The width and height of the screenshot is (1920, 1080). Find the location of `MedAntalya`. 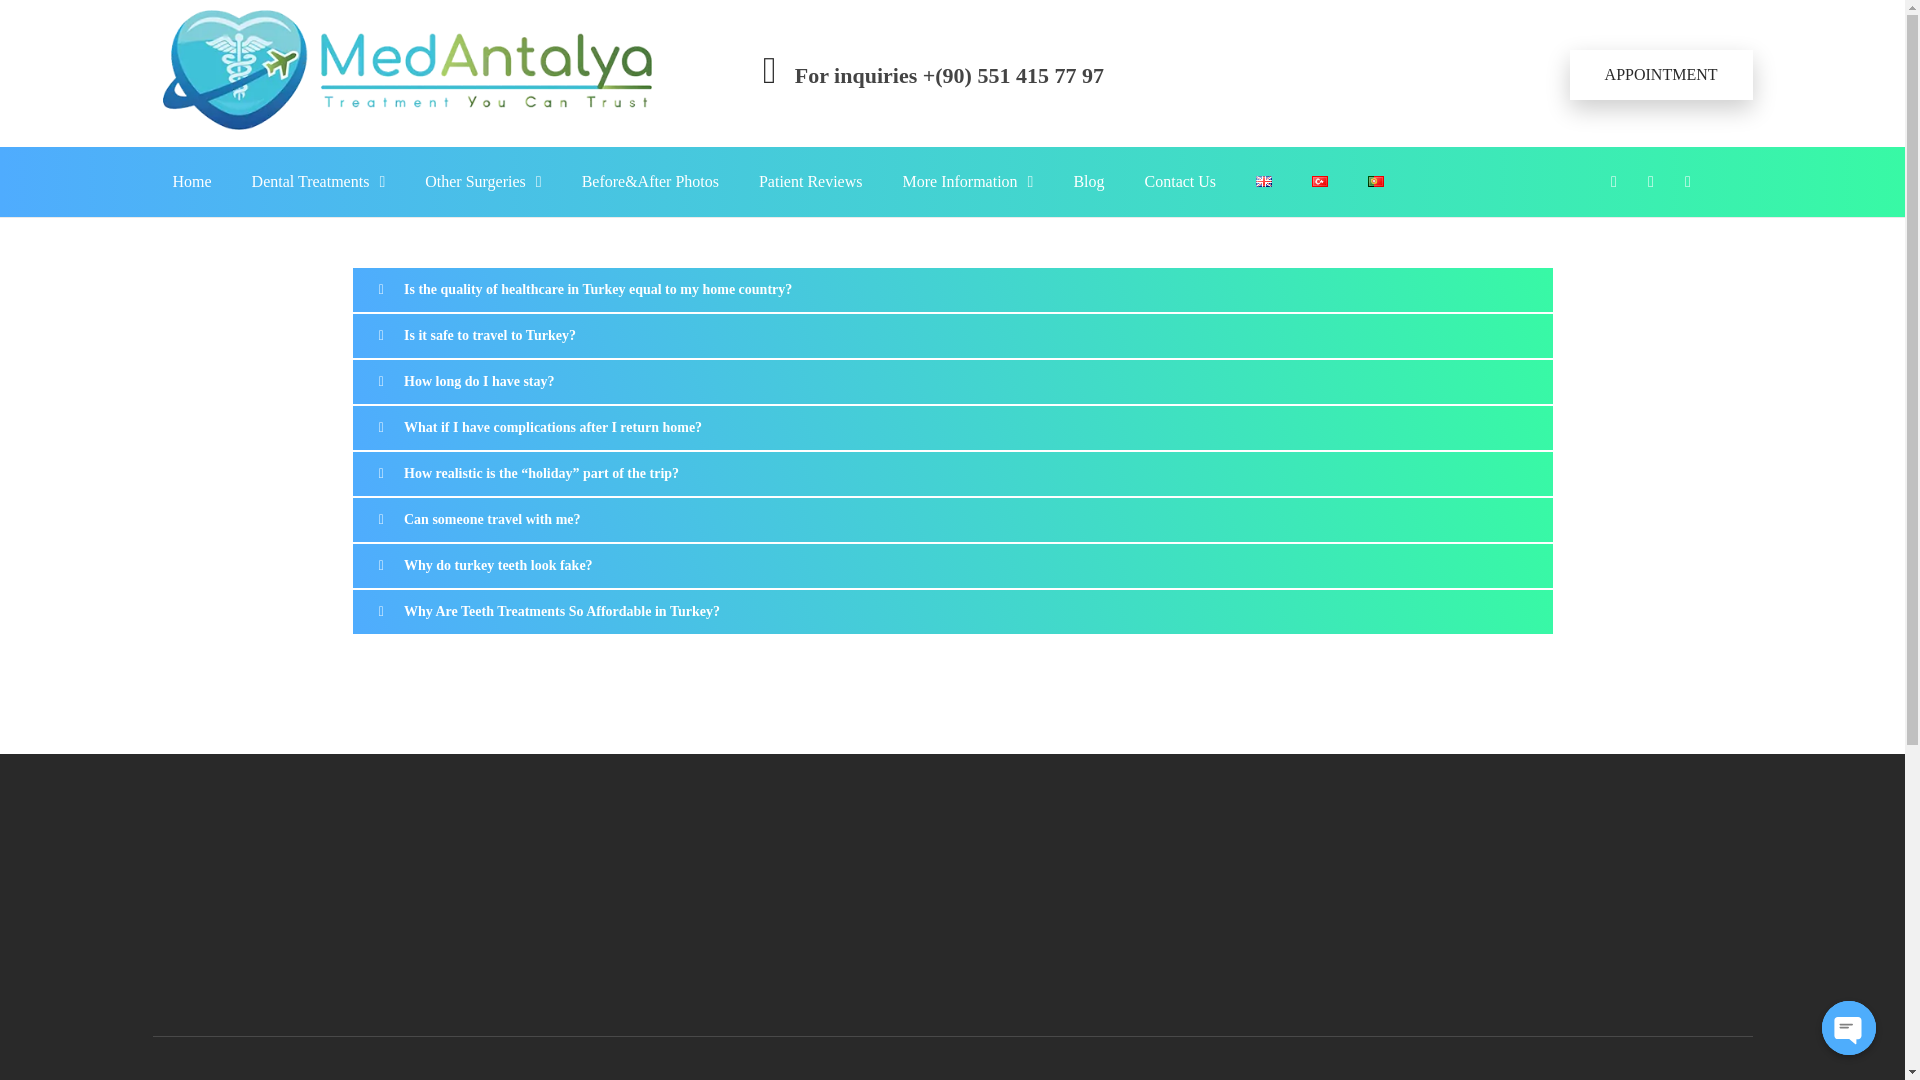

MedAntalya is located at coordinates (229, 142).